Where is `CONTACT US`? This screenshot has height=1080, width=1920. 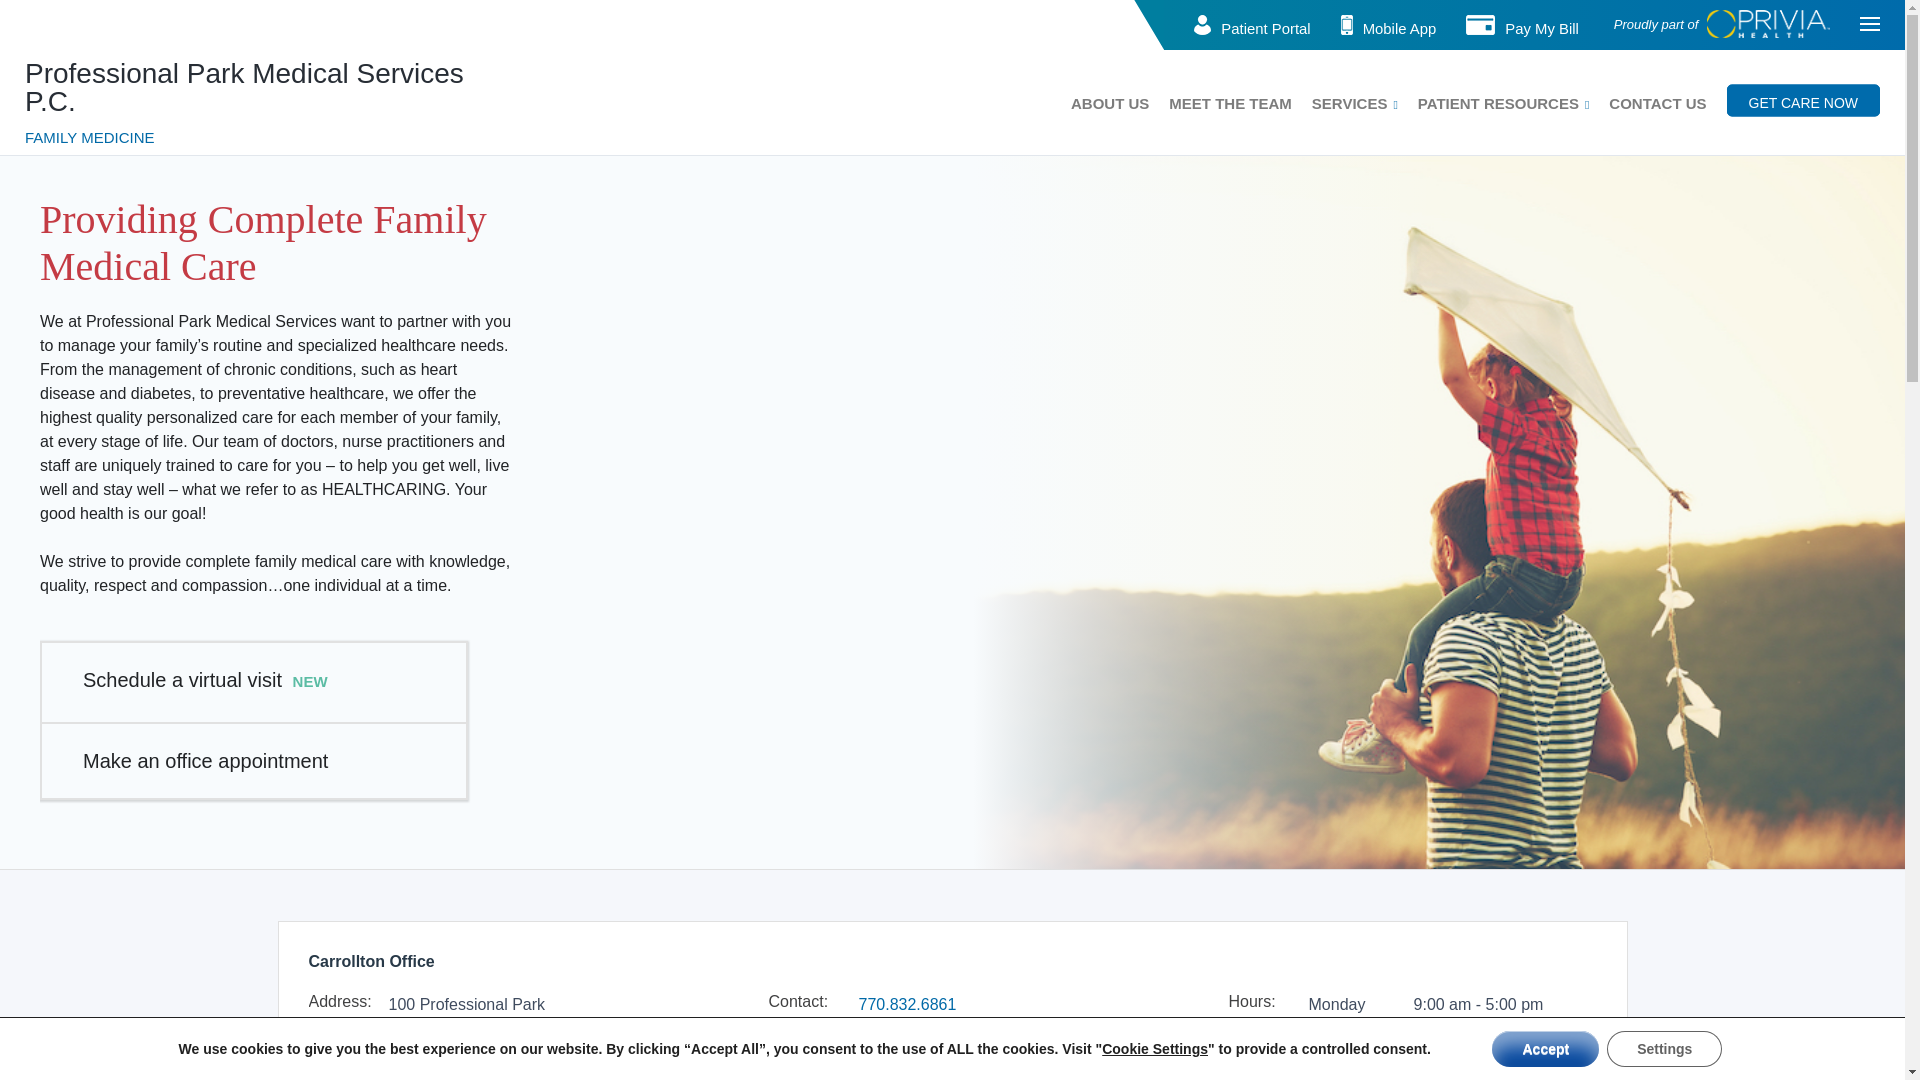
CONTACT US is located at coordinates (1657, 102).